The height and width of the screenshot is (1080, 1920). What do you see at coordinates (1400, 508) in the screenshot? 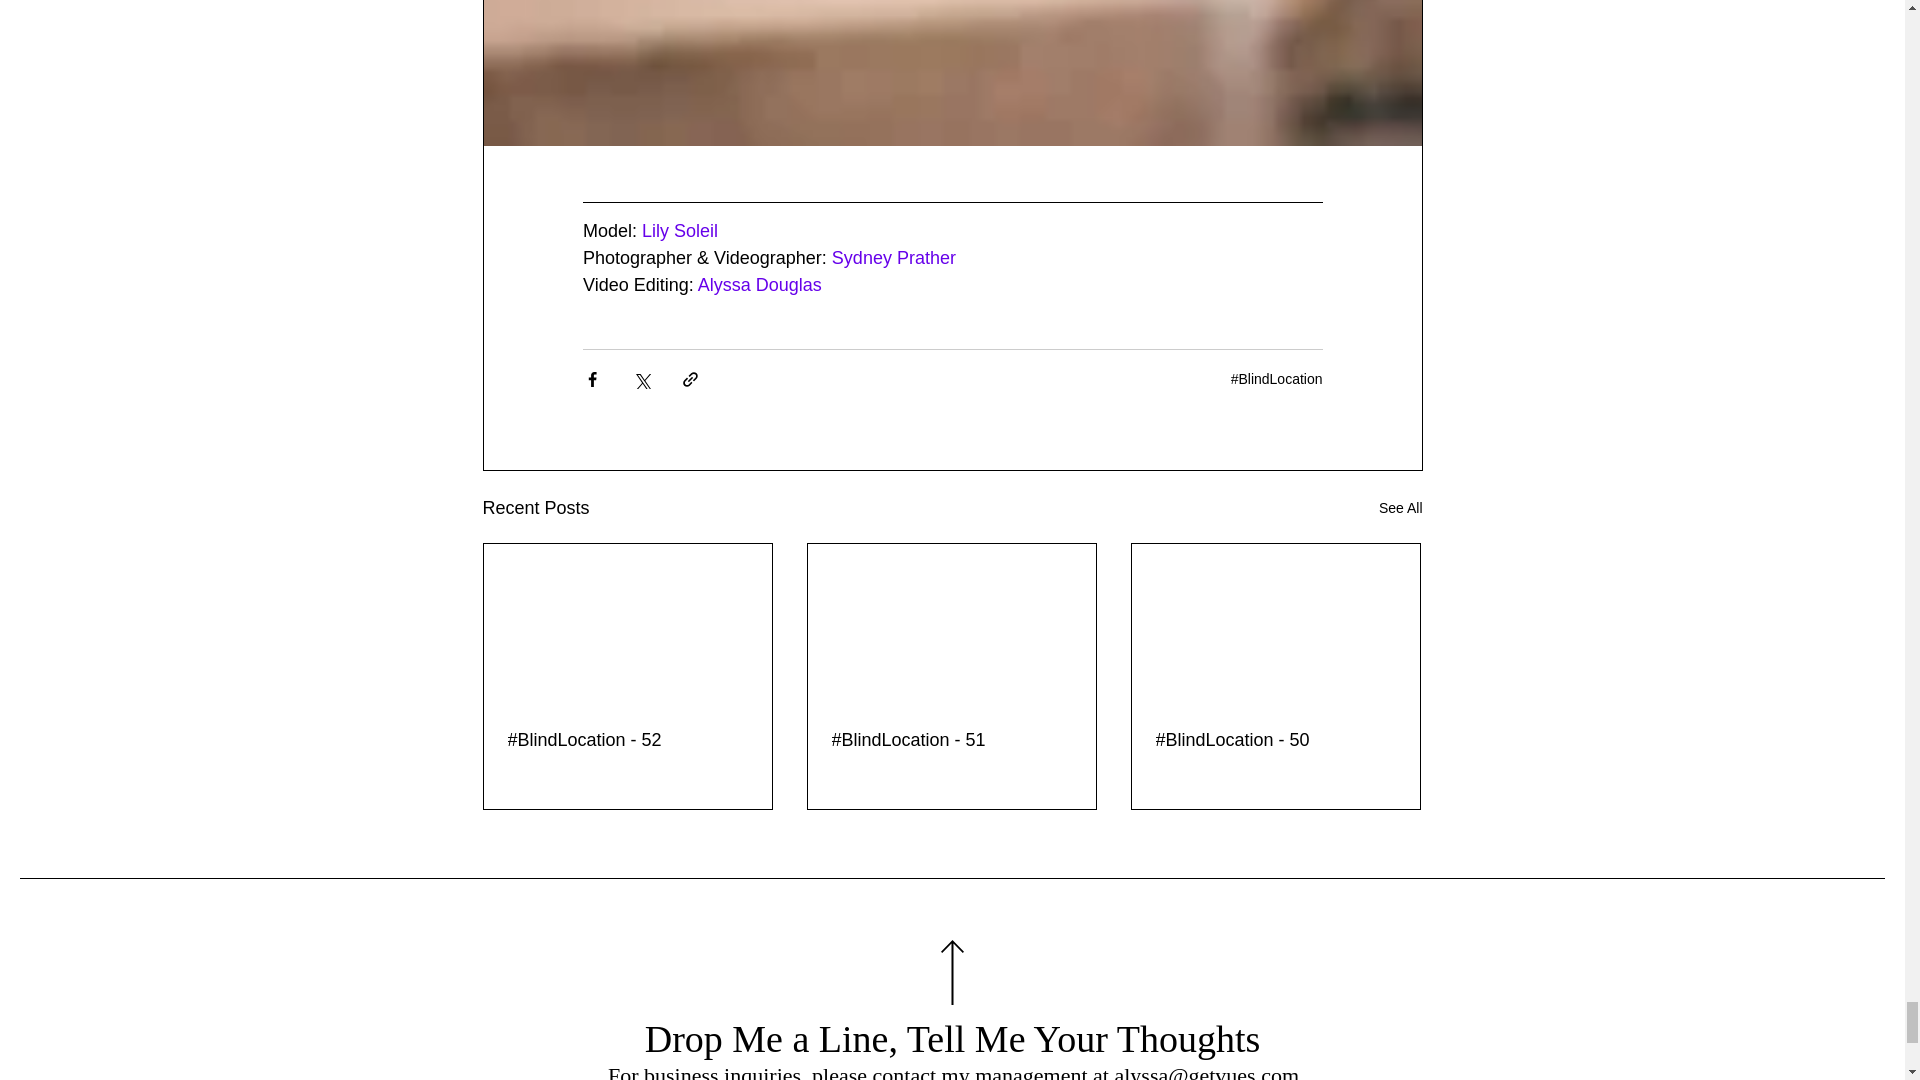
I see `See All` at bounding box center [1400, 508].